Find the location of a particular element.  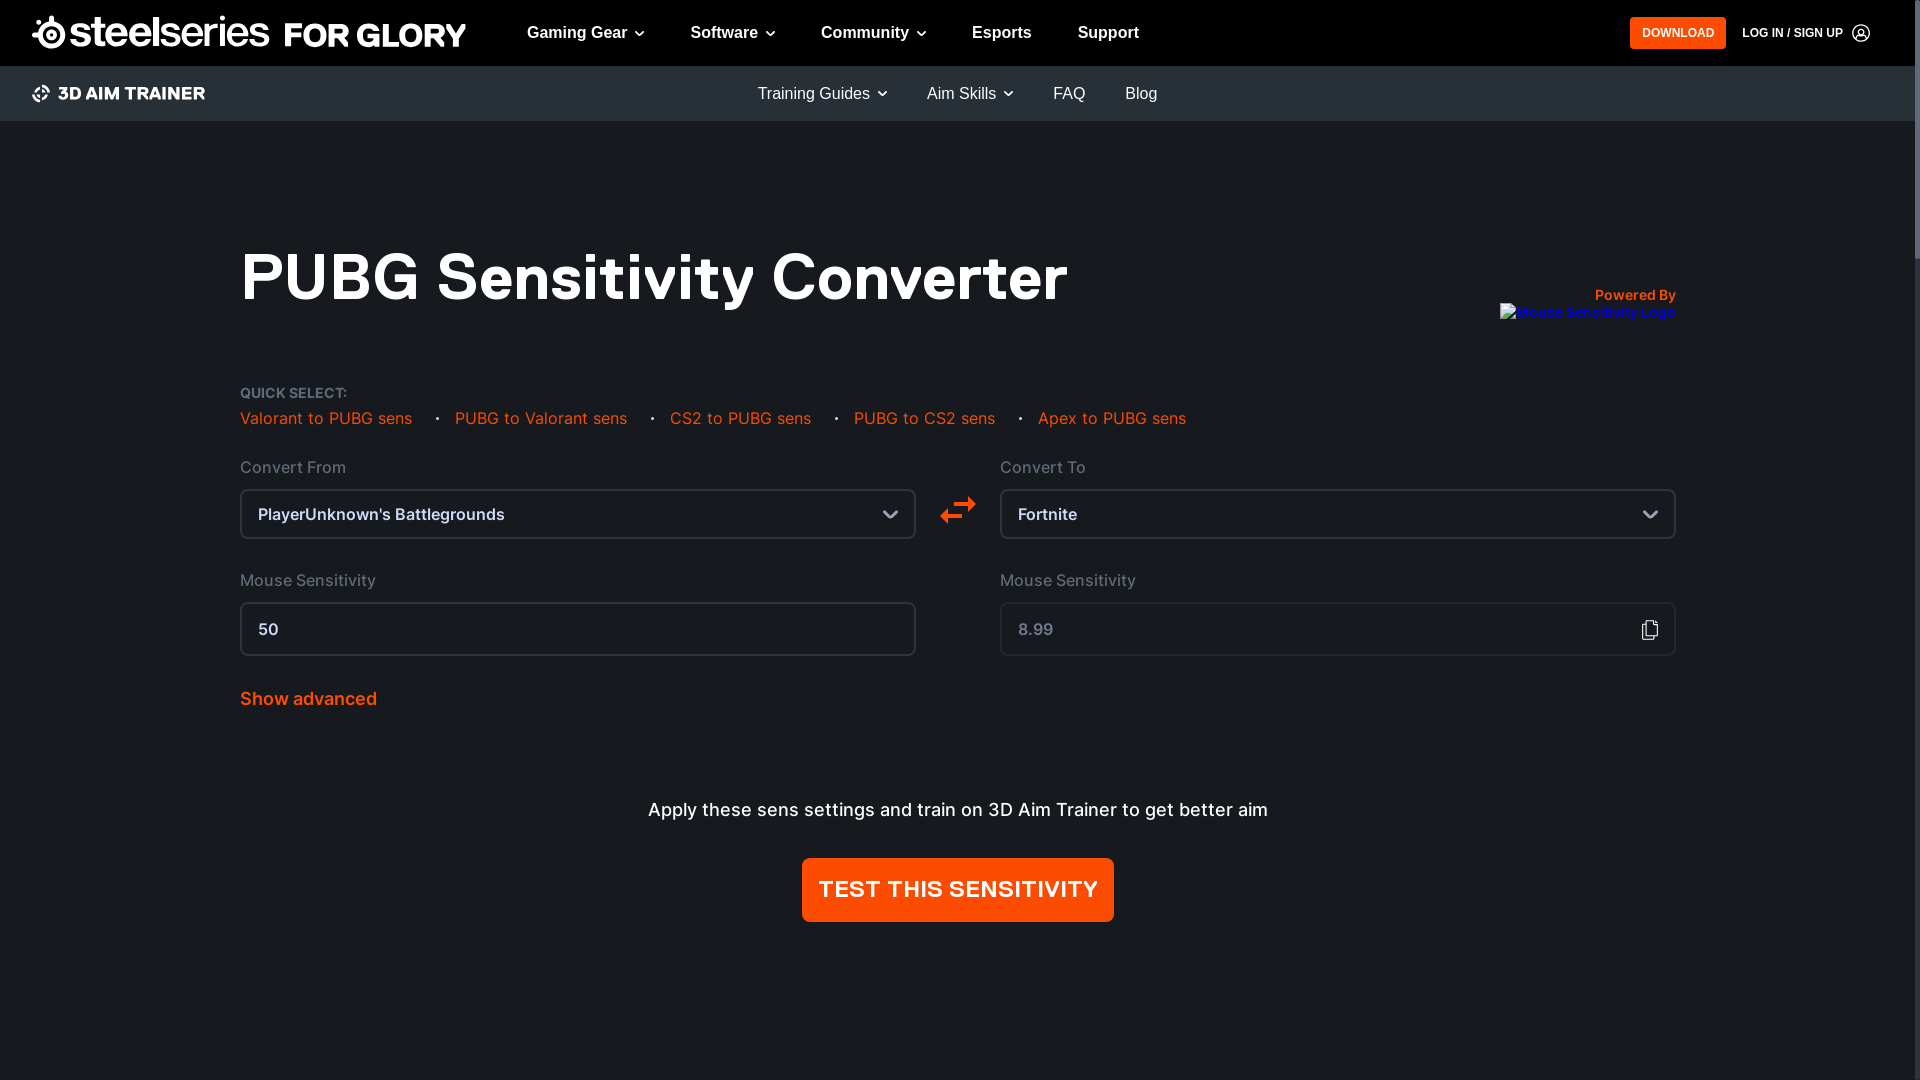

Blog is located at coordinates (1141, 94).